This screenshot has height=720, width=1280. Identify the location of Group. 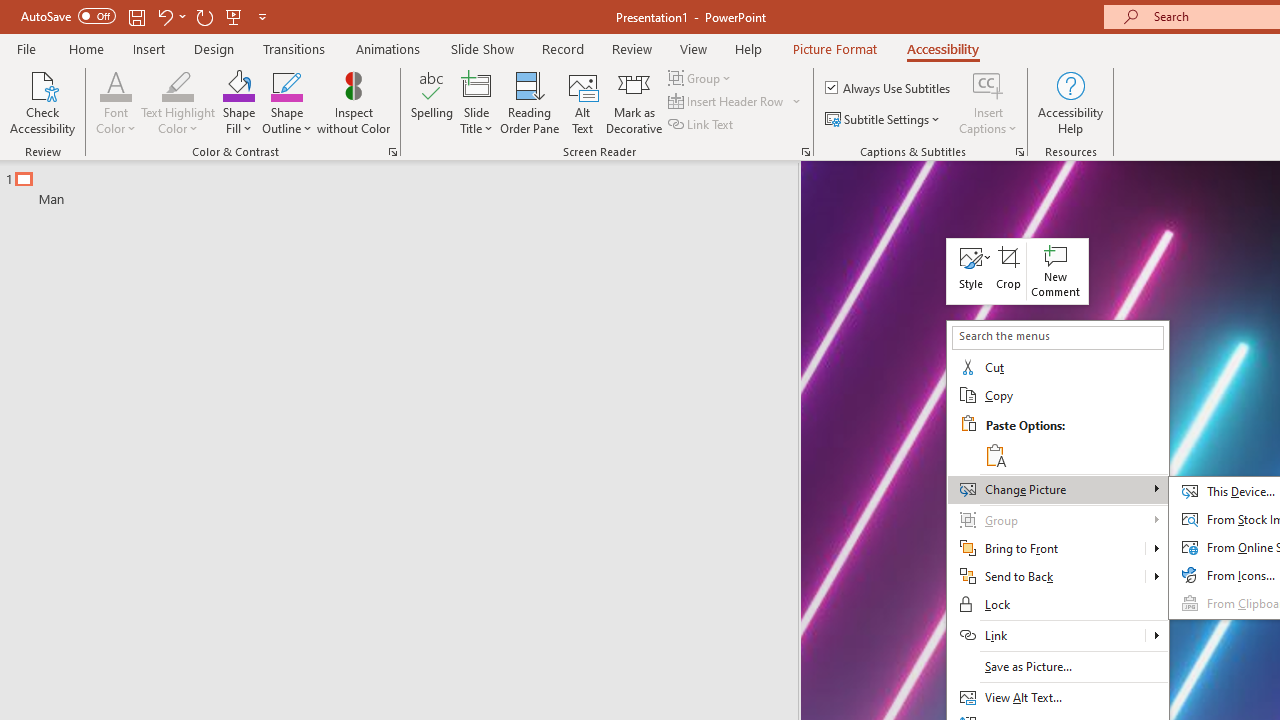
(1058, 520).